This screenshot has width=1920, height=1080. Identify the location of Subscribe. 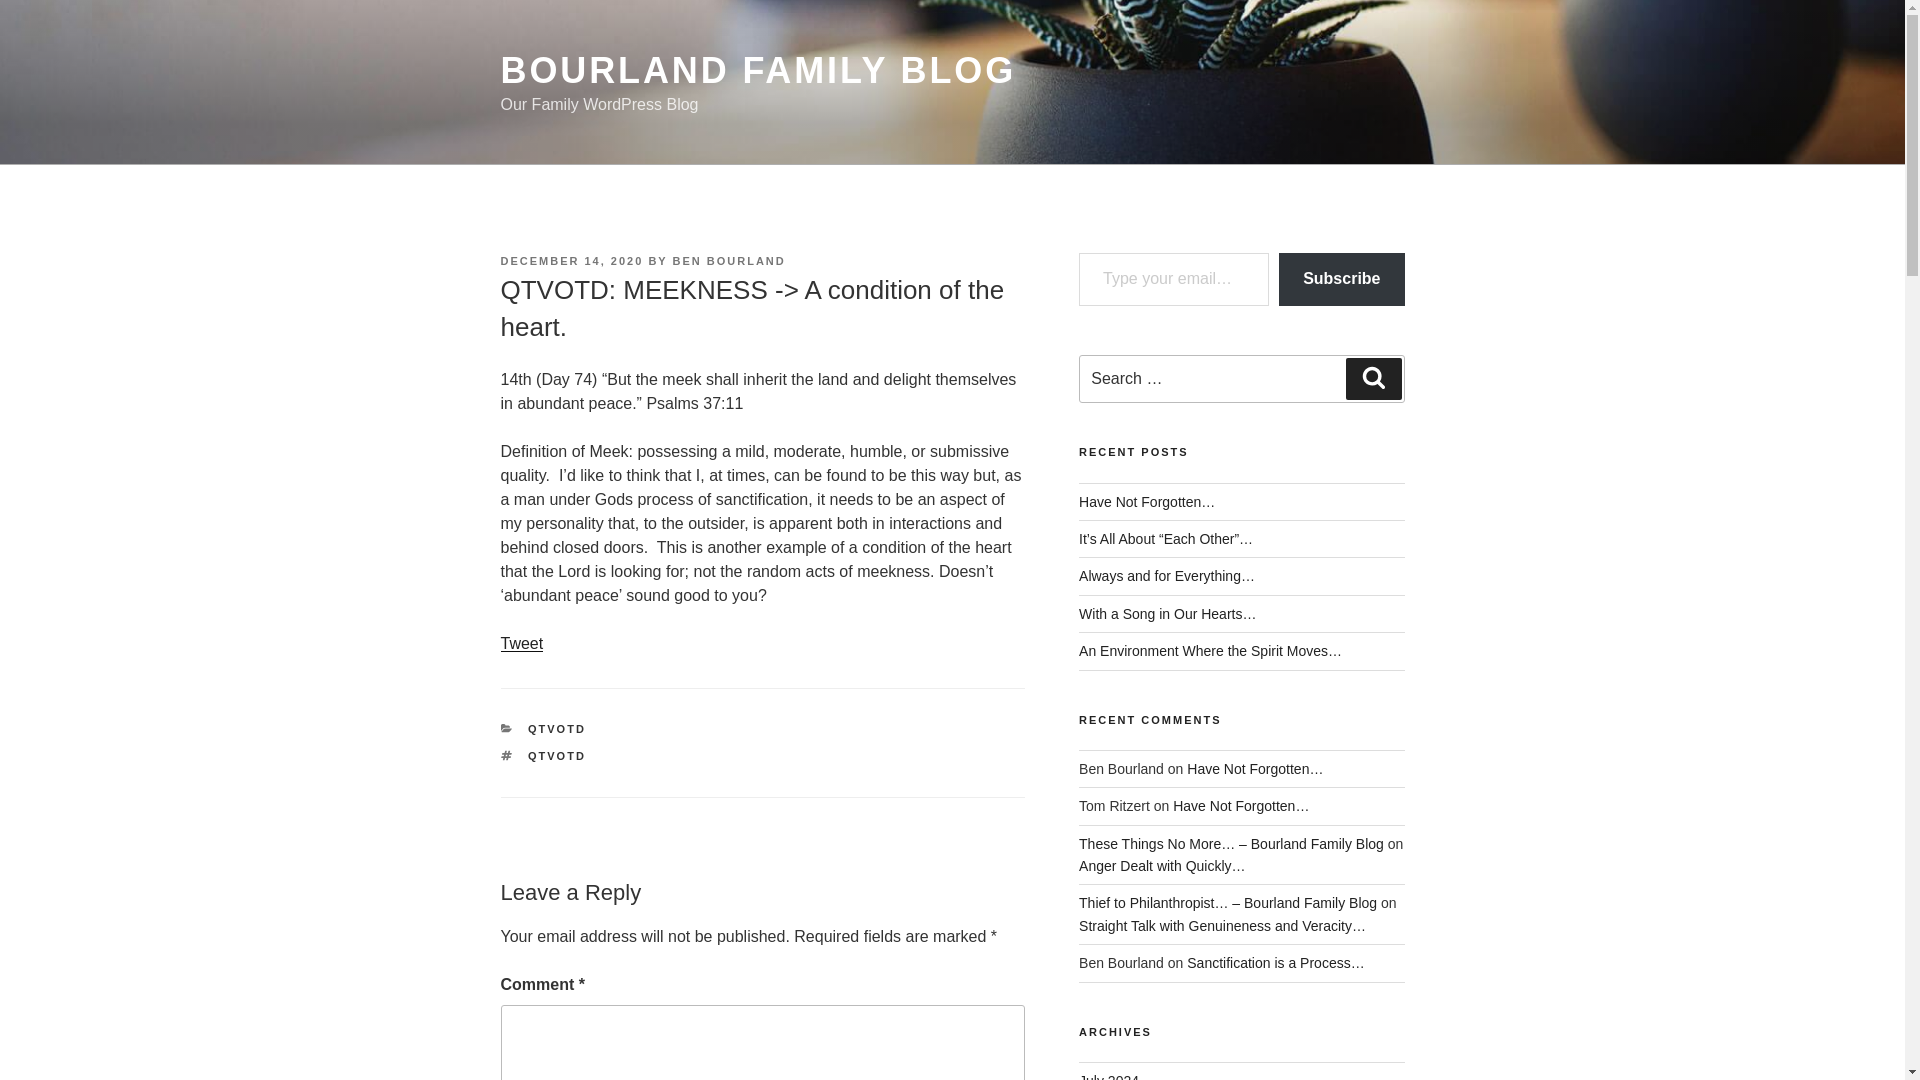
(1340, 278).